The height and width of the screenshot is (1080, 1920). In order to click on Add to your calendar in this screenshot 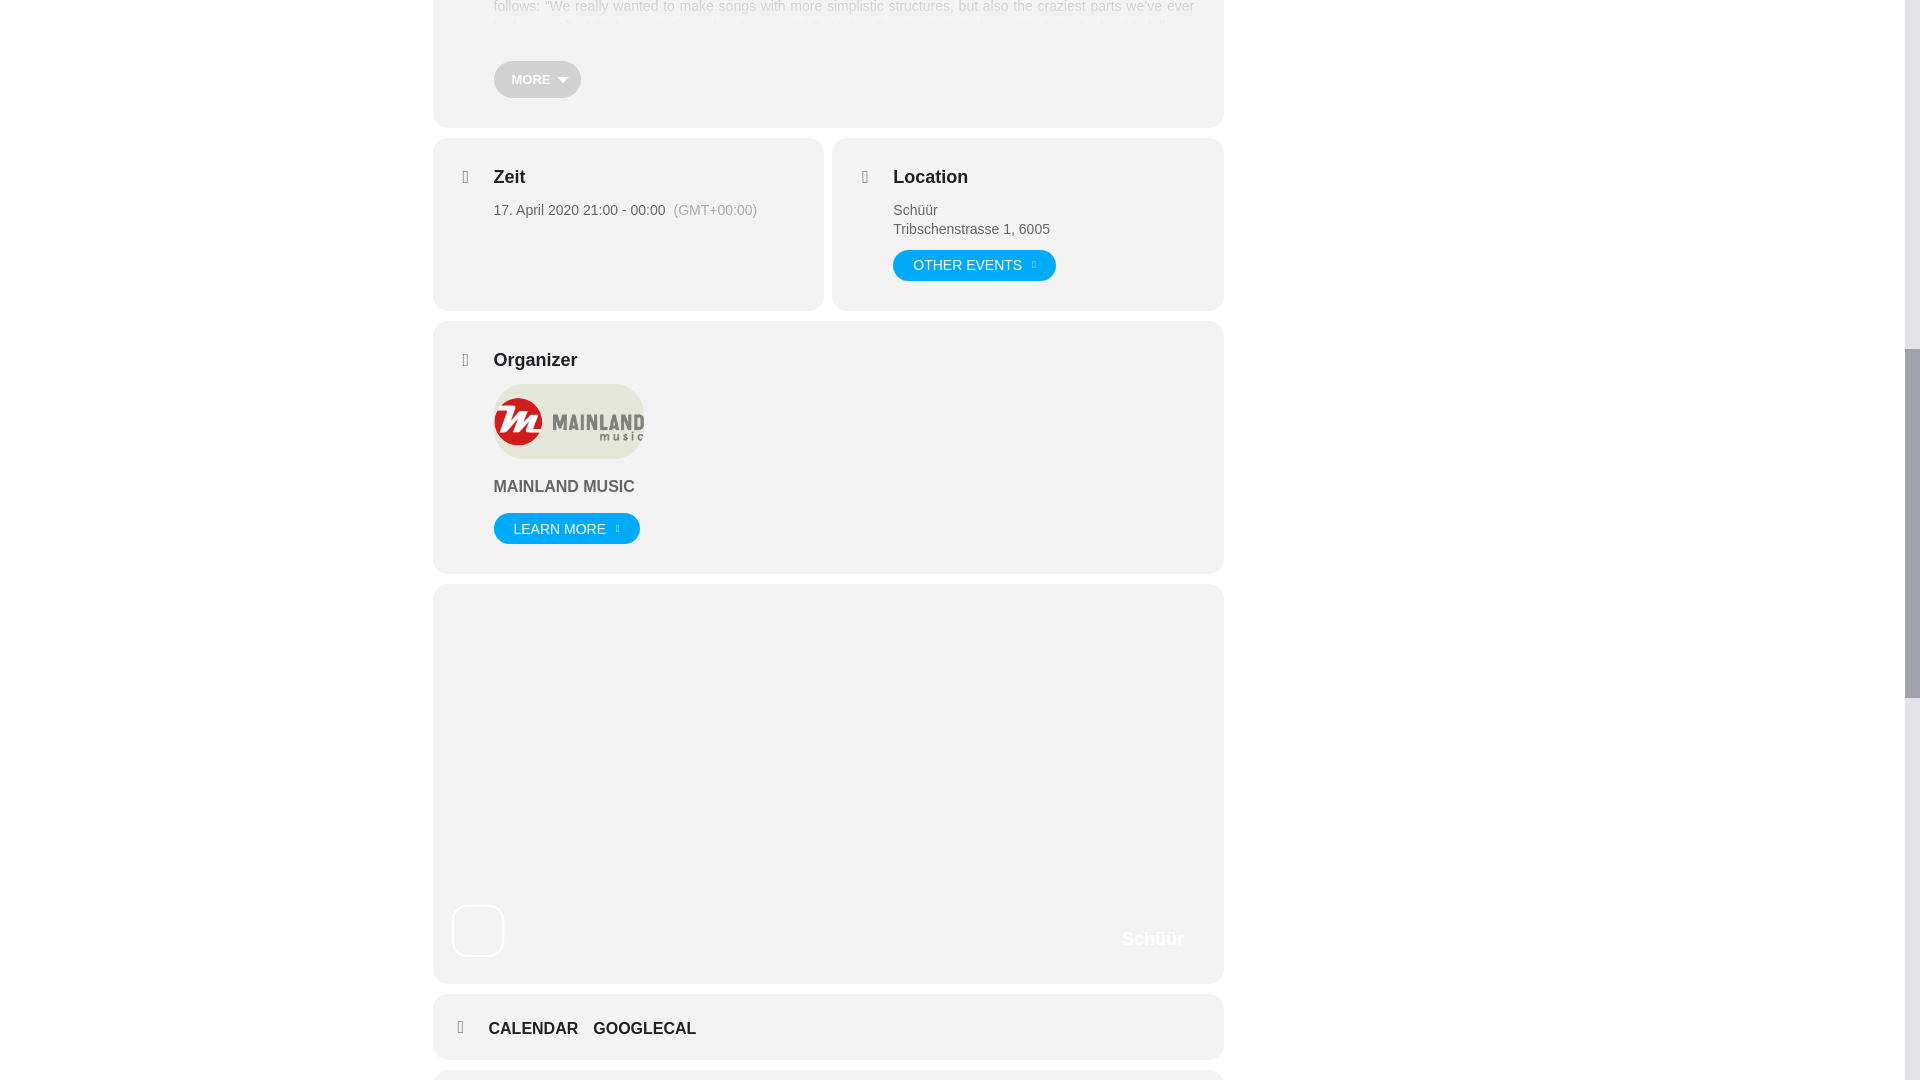, I will do `click(540, 1028)`.